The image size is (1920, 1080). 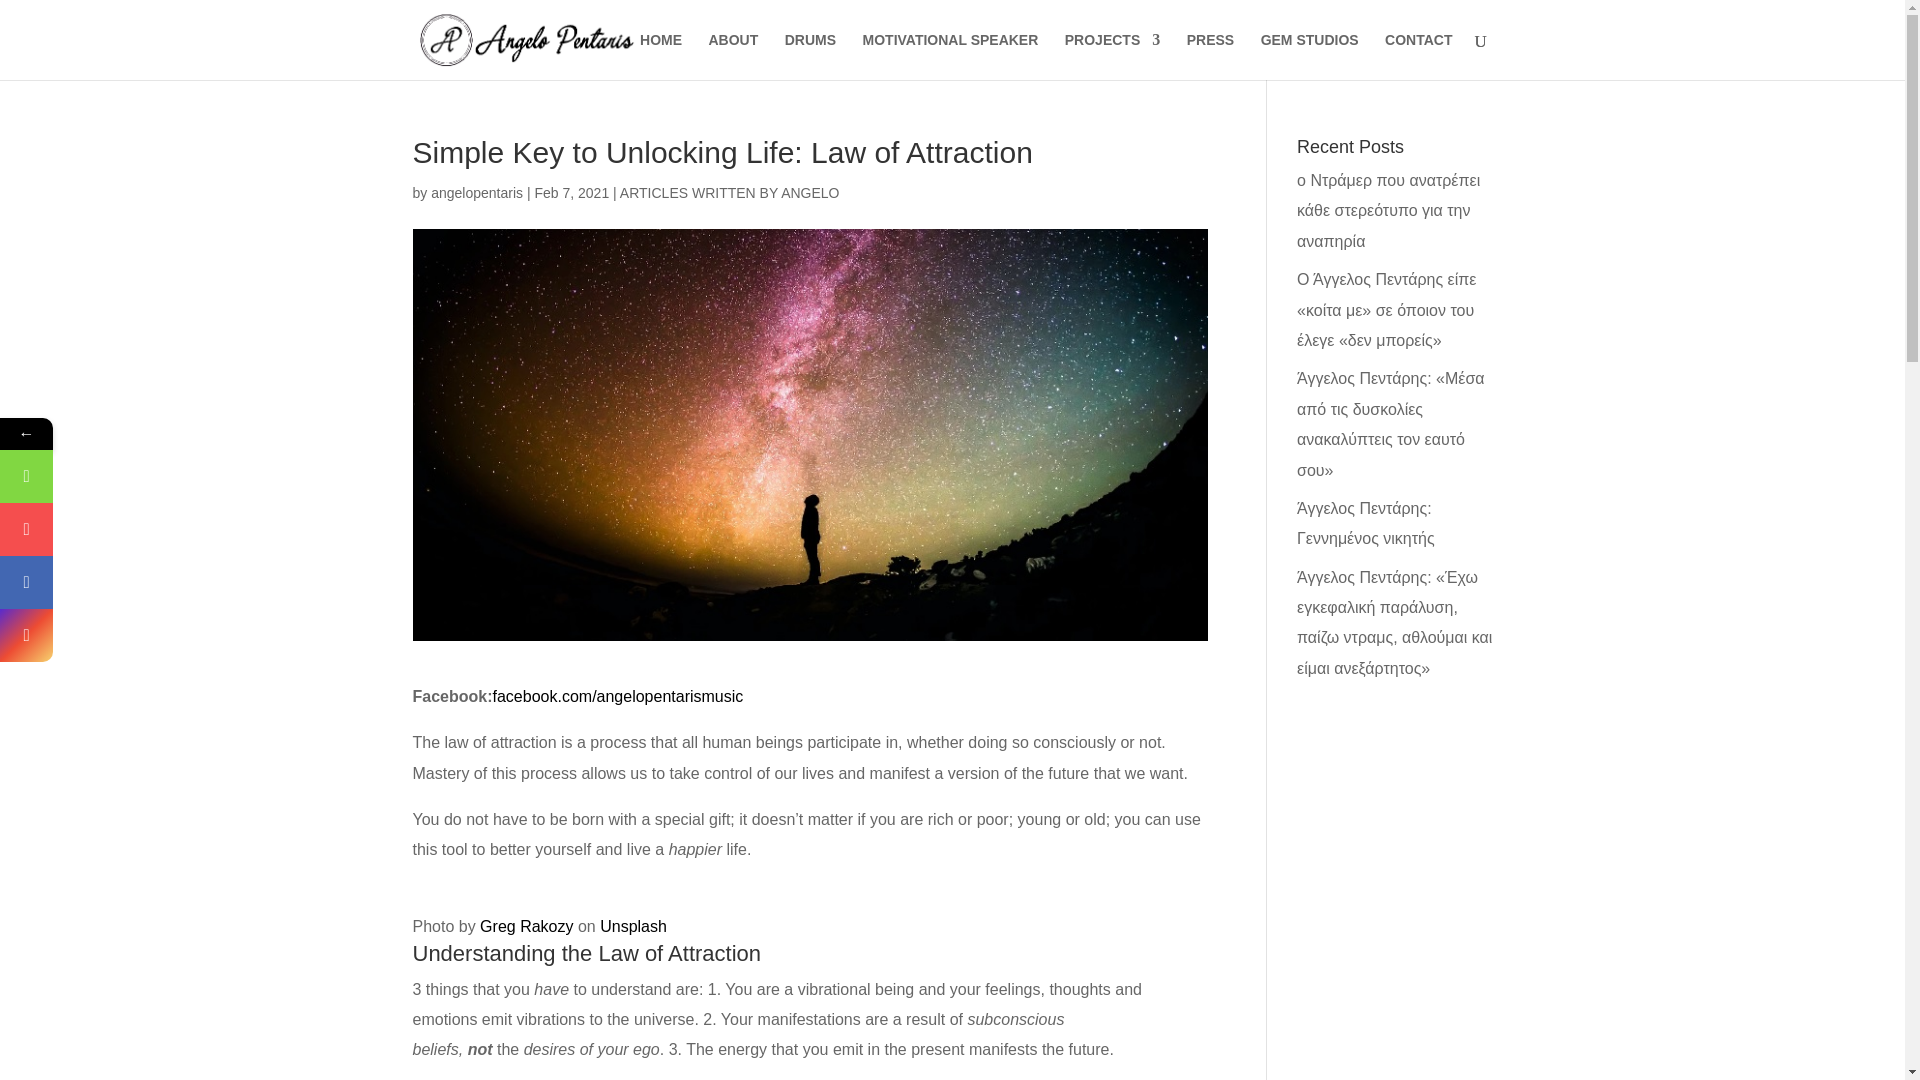 What do you see at coordinates (122, 582) in the screenshot?
I see `Facebook` at bounding box center [122, 582].